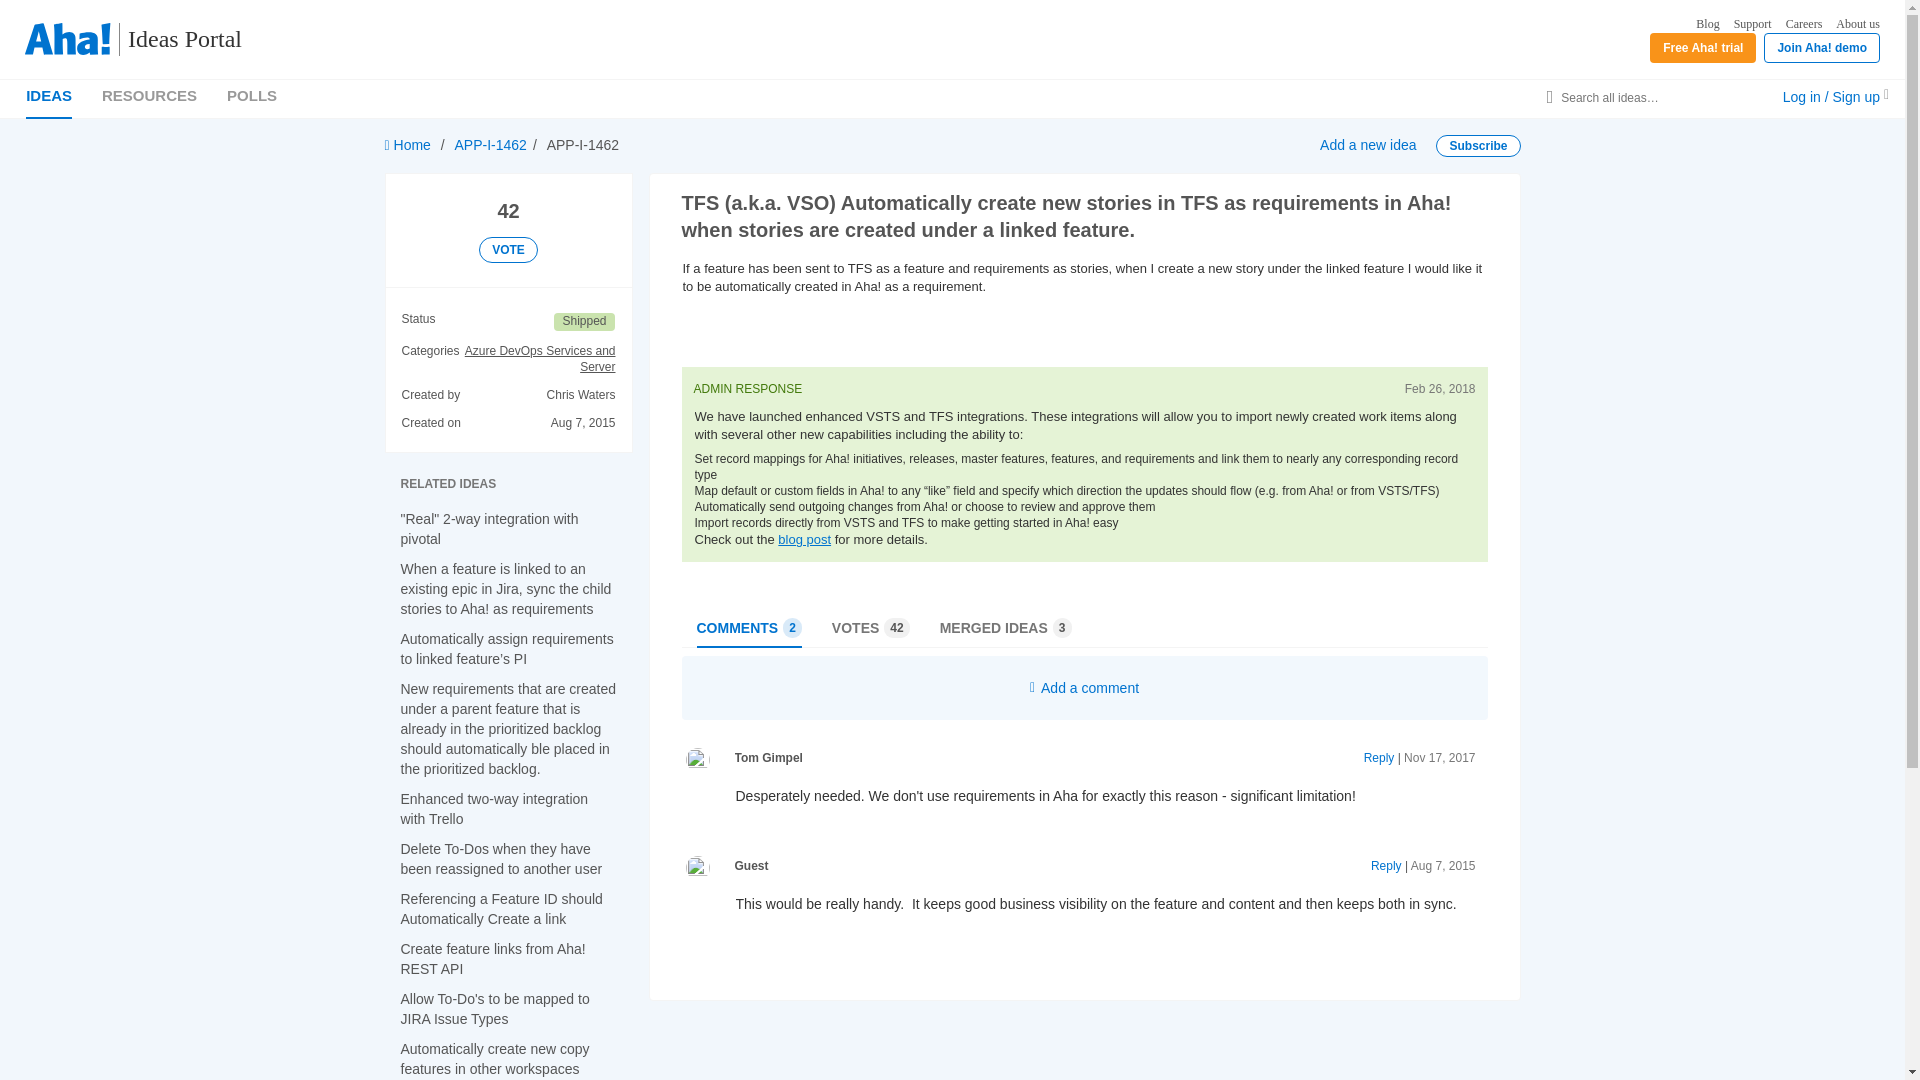 This screenshot has width=1920, height=1080. What do you see at coordinates (408, 145) in the screenshot?
I see `Home` at bounding box center [408, 145].